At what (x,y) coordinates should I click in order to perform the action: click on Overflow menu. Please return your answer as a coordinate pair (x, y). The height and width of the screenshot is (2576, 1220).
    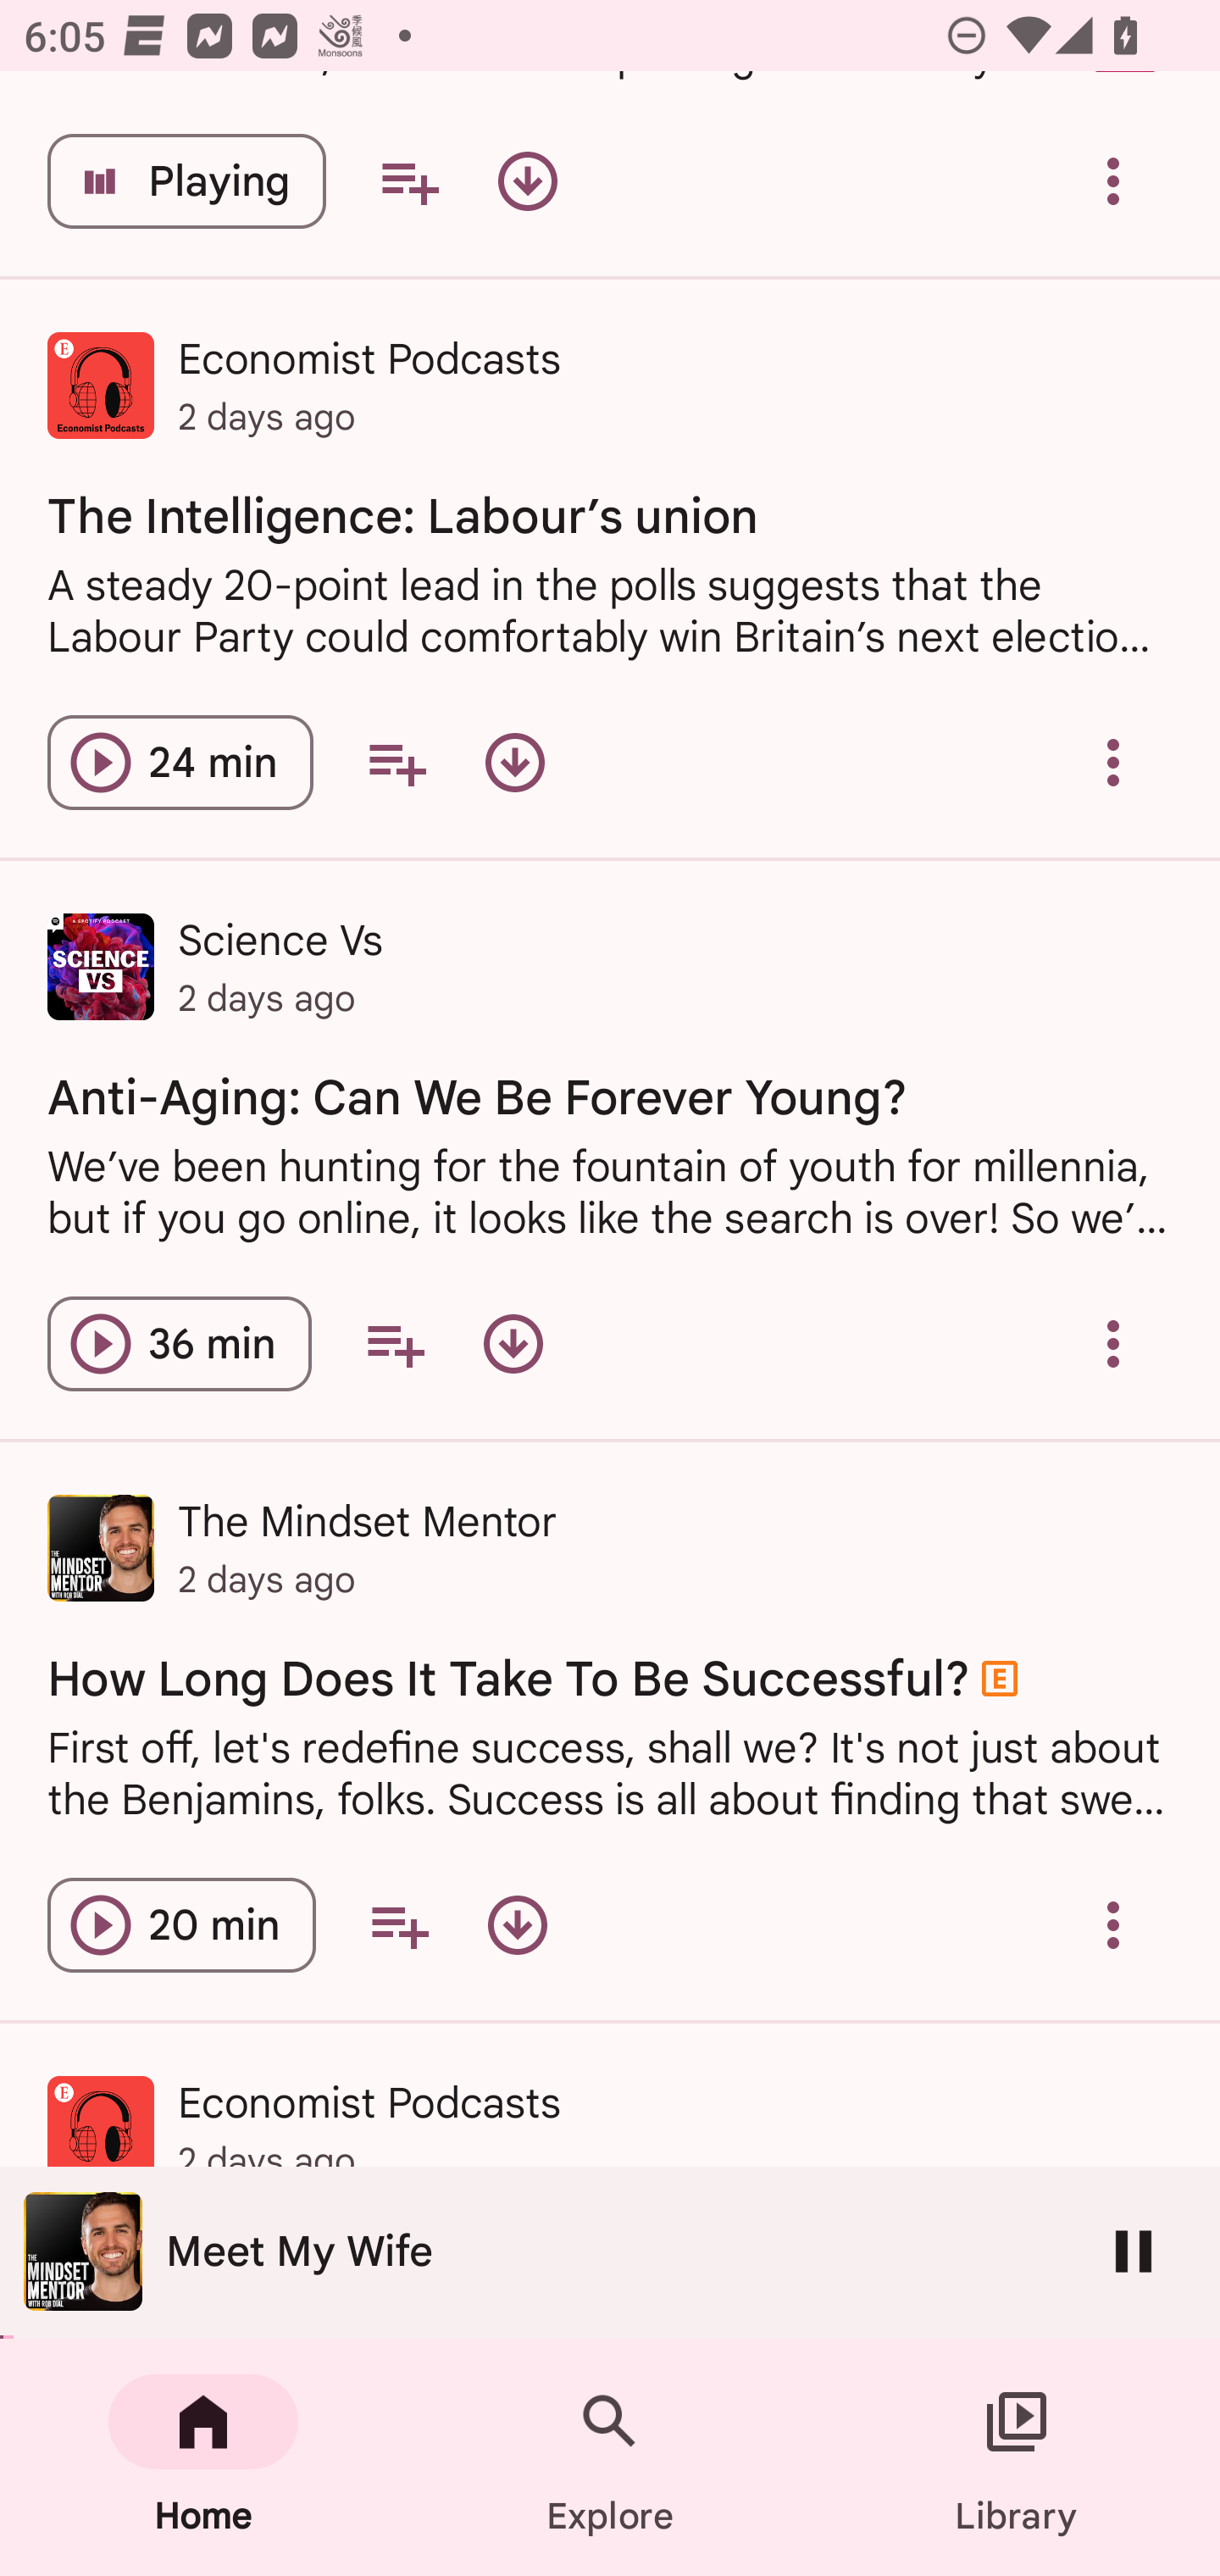
    Looking at the image, I should click on (1113, 181).